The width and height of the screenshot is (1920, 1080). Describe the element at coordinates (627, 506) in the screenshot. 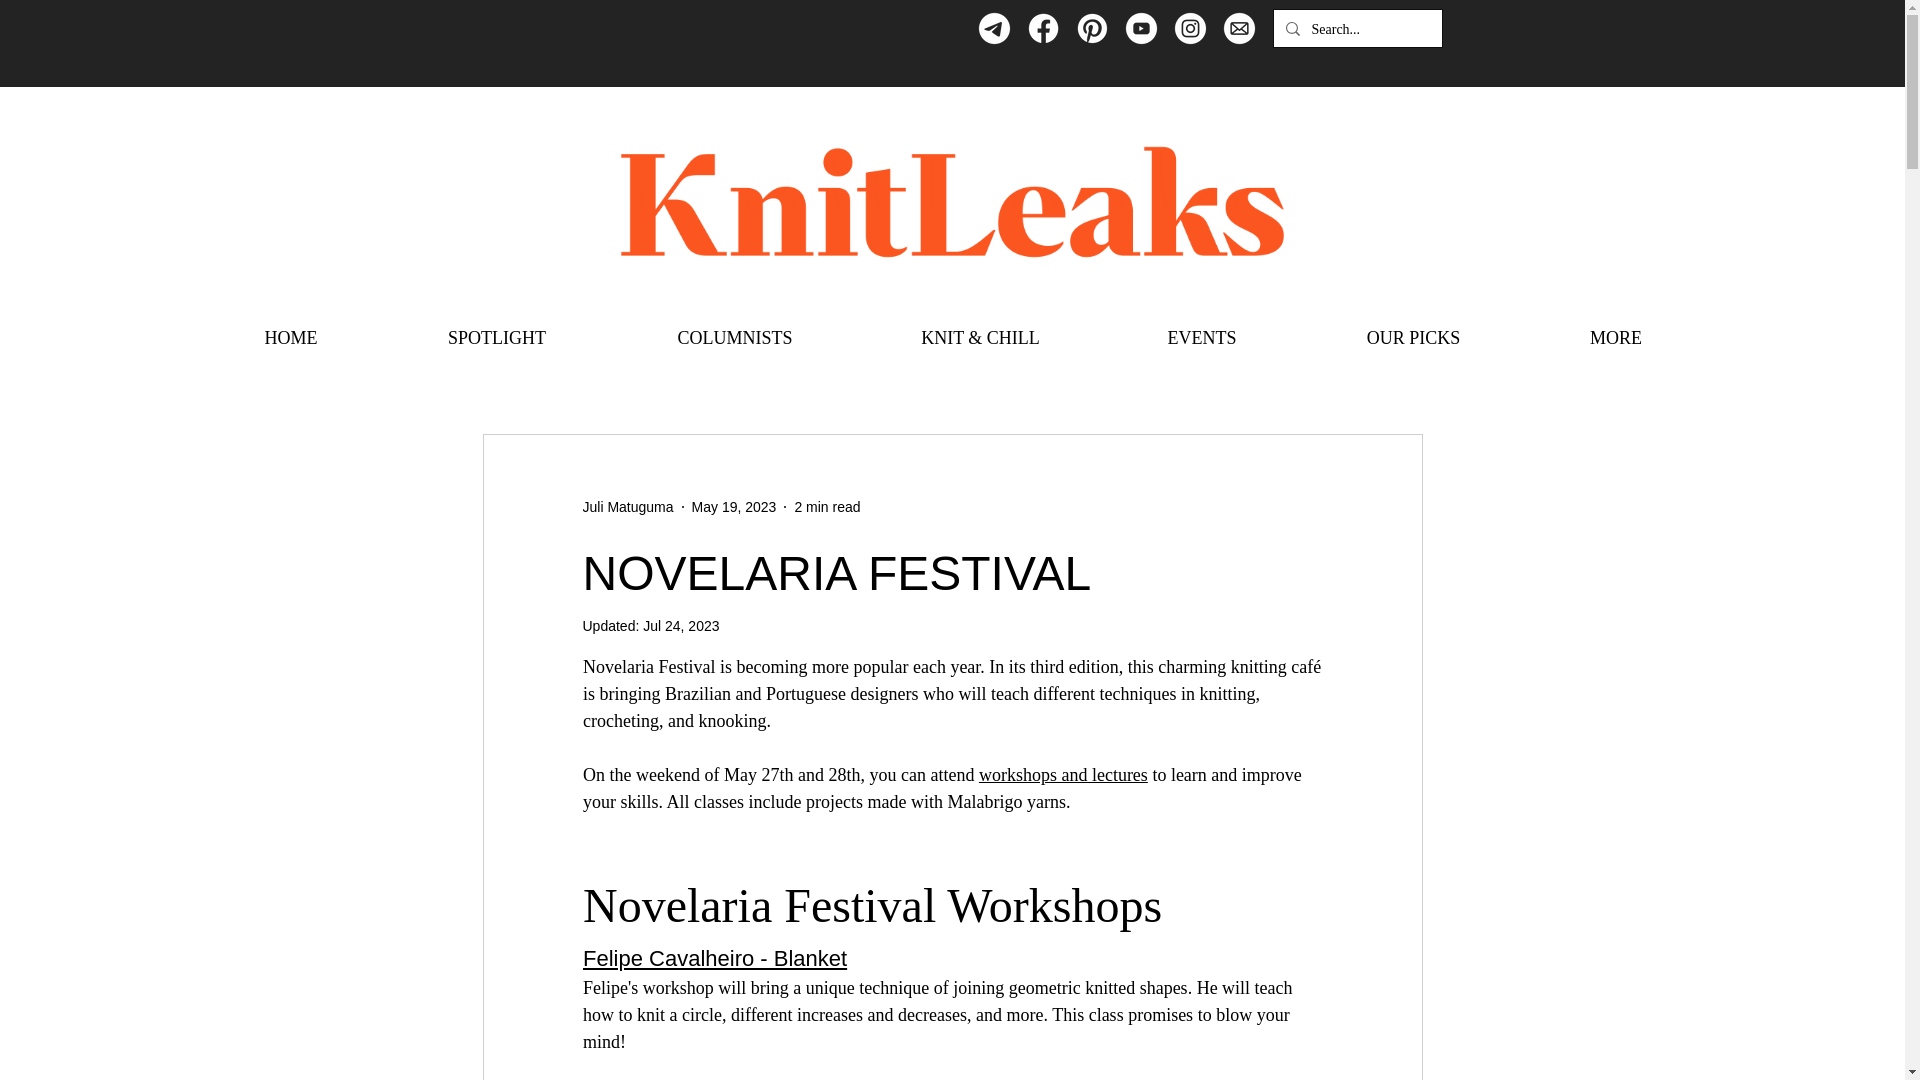

I see `Juli Matuguma` at that location.